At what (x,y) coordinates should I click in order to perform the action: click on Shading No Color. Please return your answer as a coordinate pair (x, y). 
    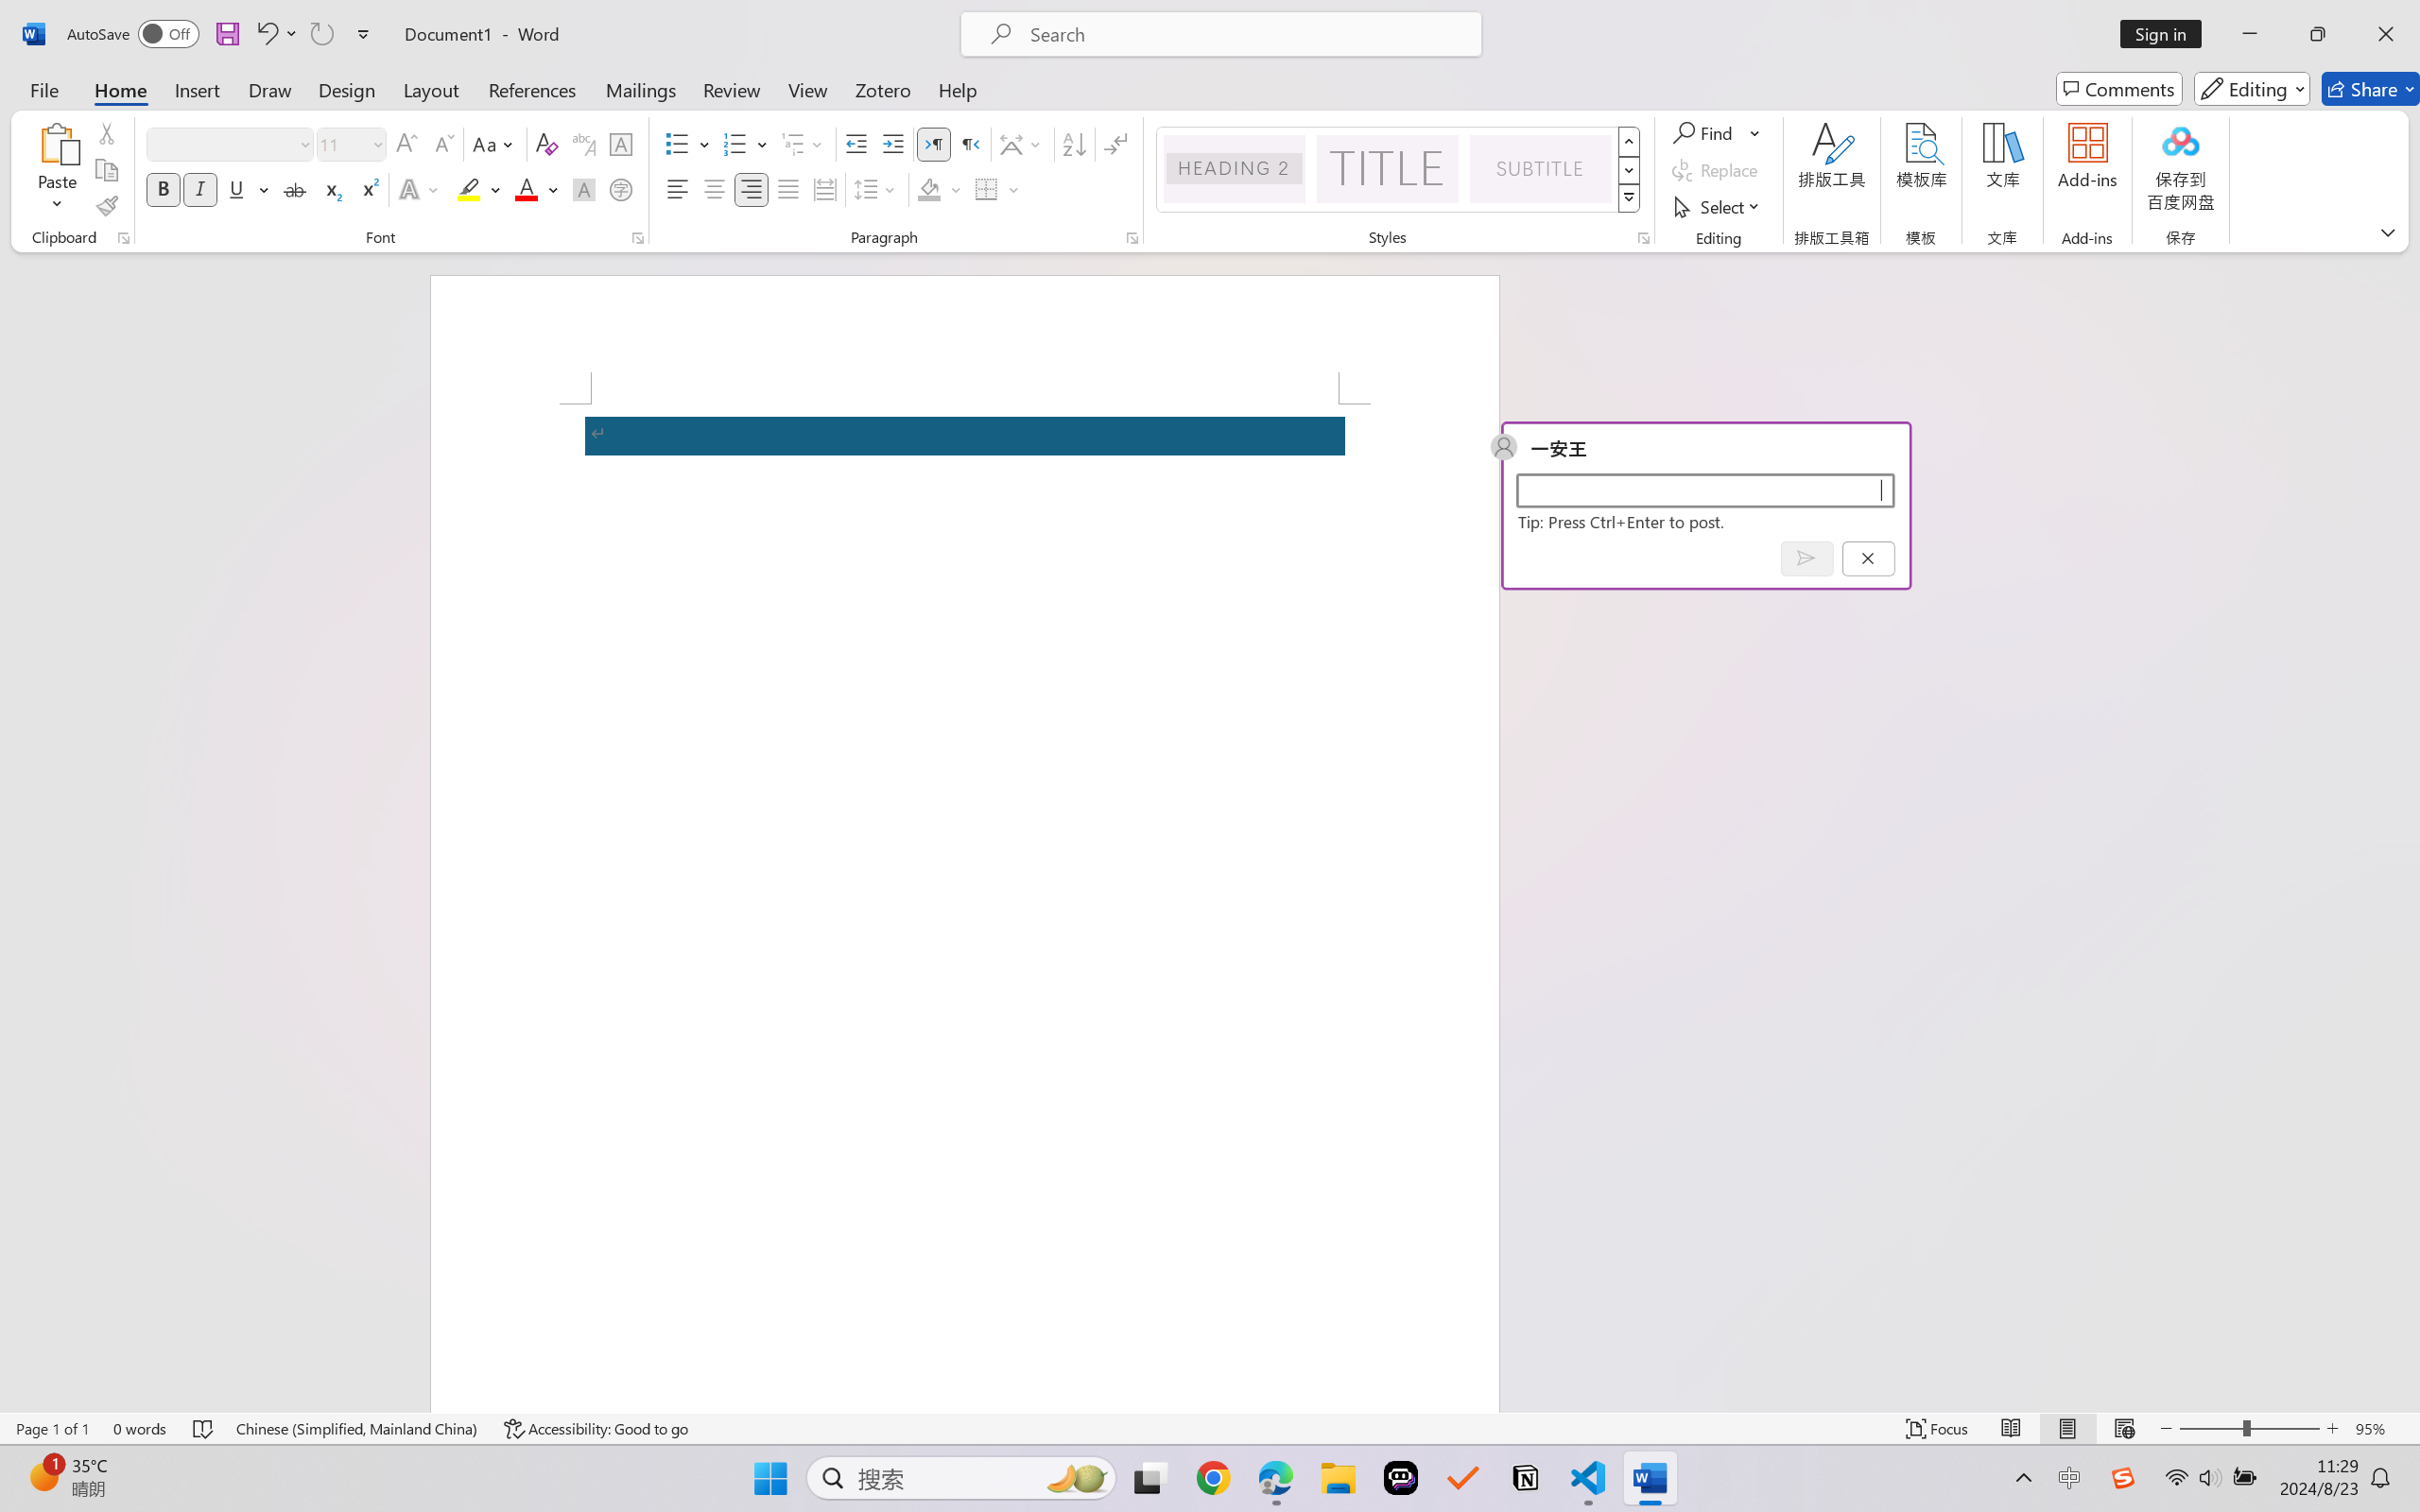
    Looking at the image, I should click on (928, 189).